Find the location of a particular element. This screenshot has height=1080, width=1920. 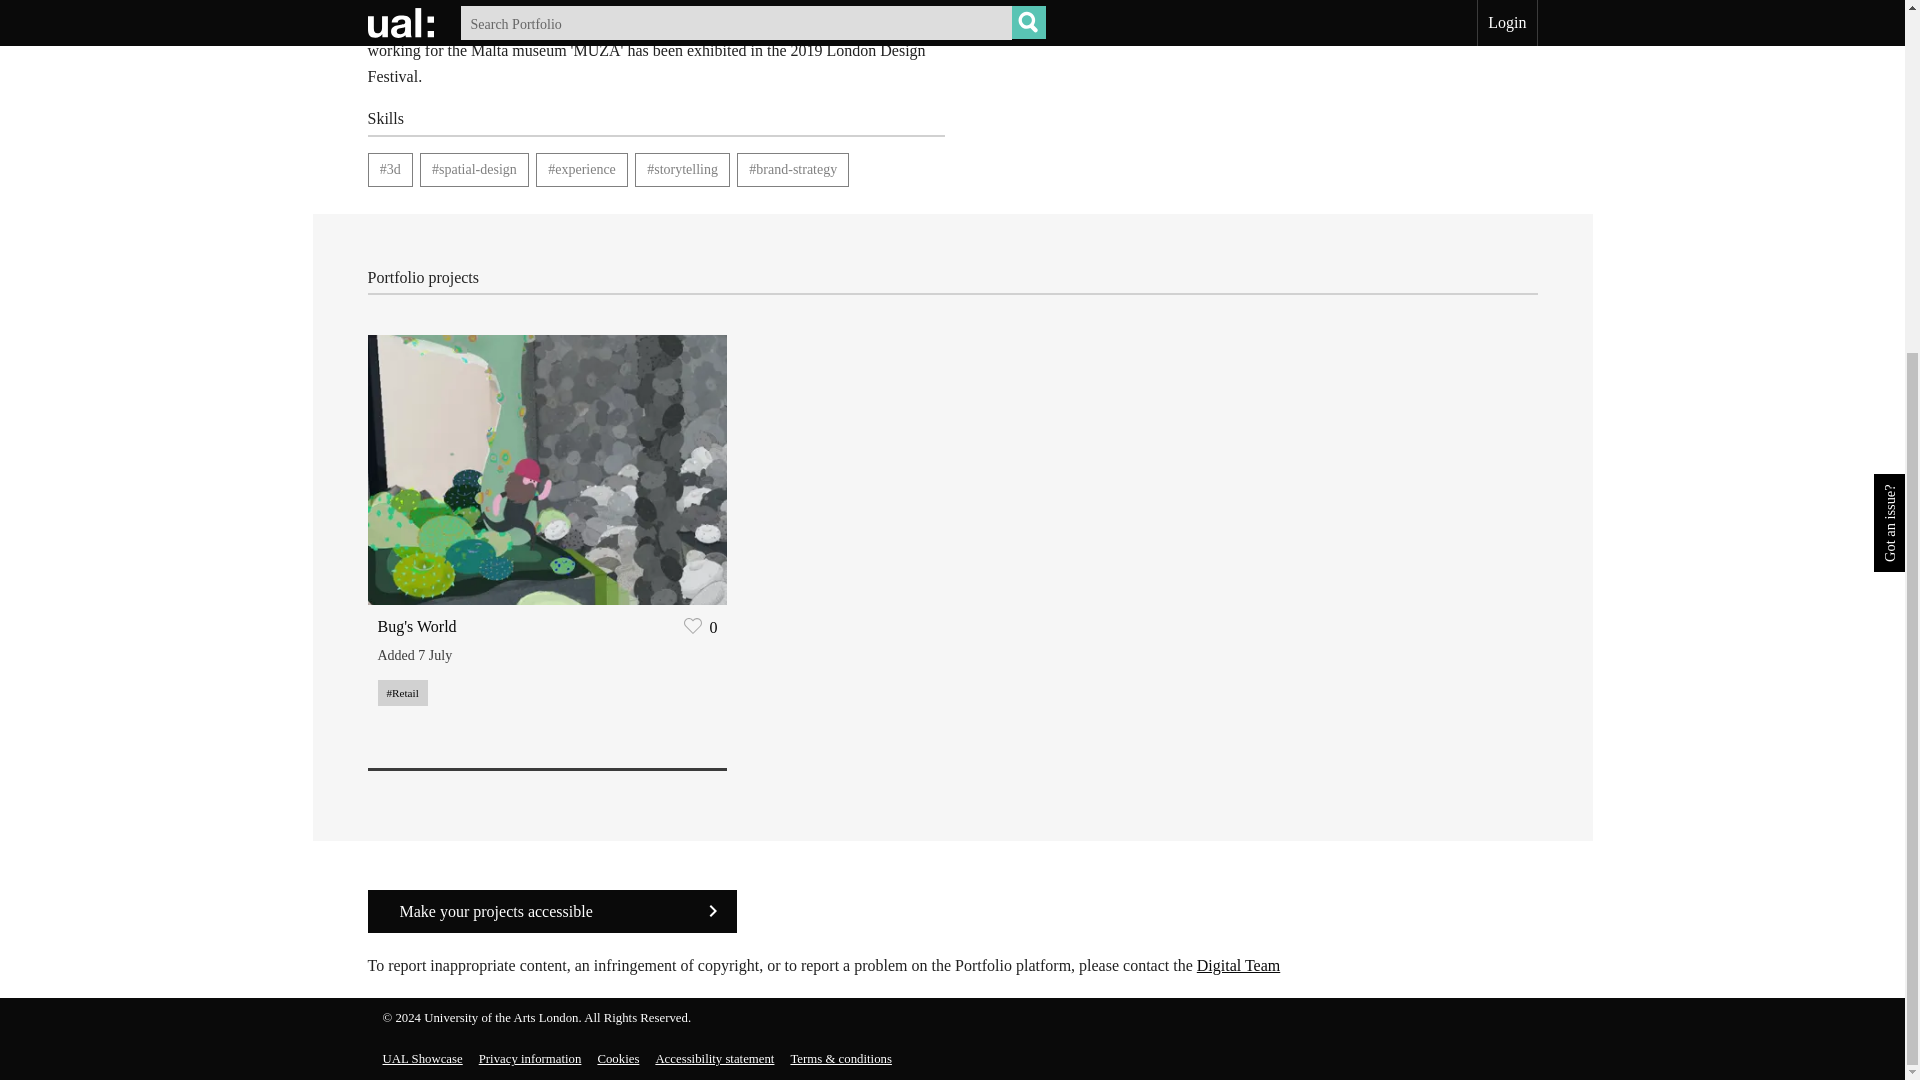

Accessibility statement is located at coordinates (714, 1058).